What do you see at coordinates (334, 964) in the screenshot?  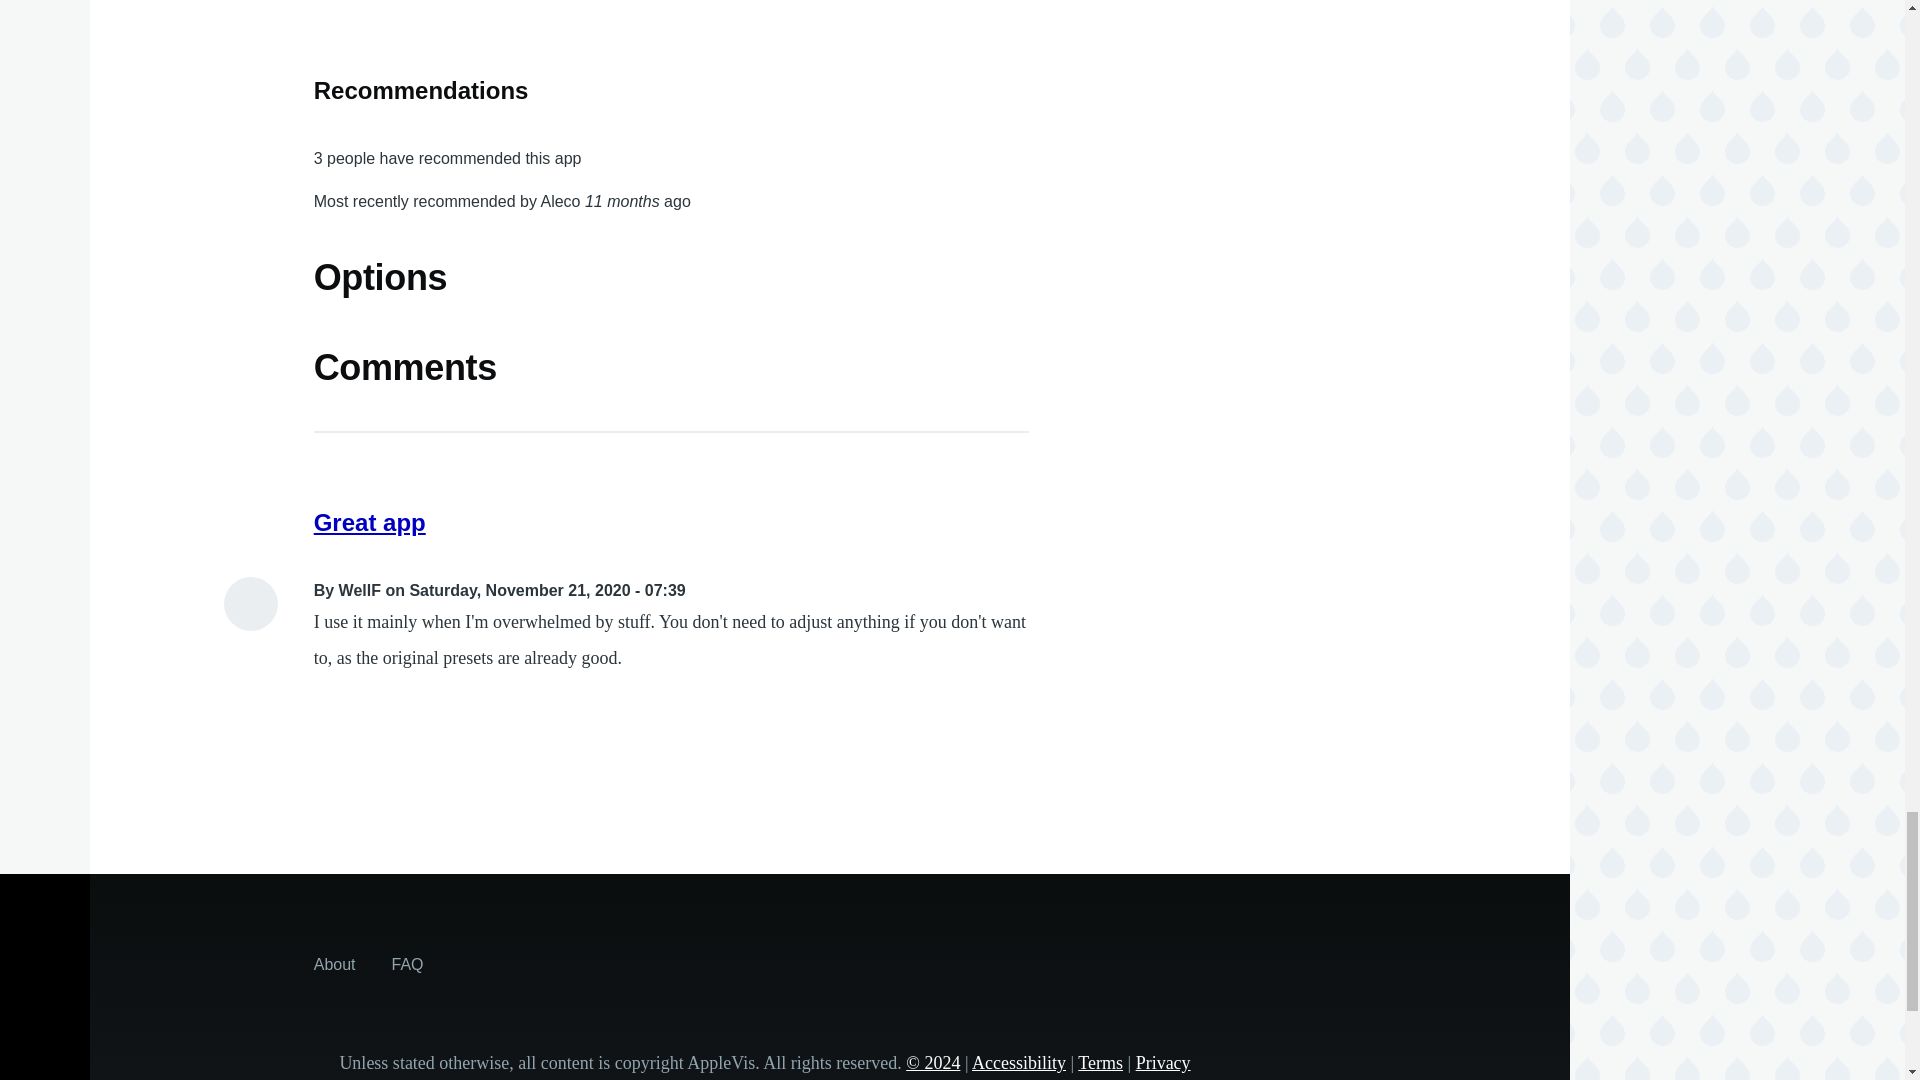 I see `About` at bounding box center [334, 964].